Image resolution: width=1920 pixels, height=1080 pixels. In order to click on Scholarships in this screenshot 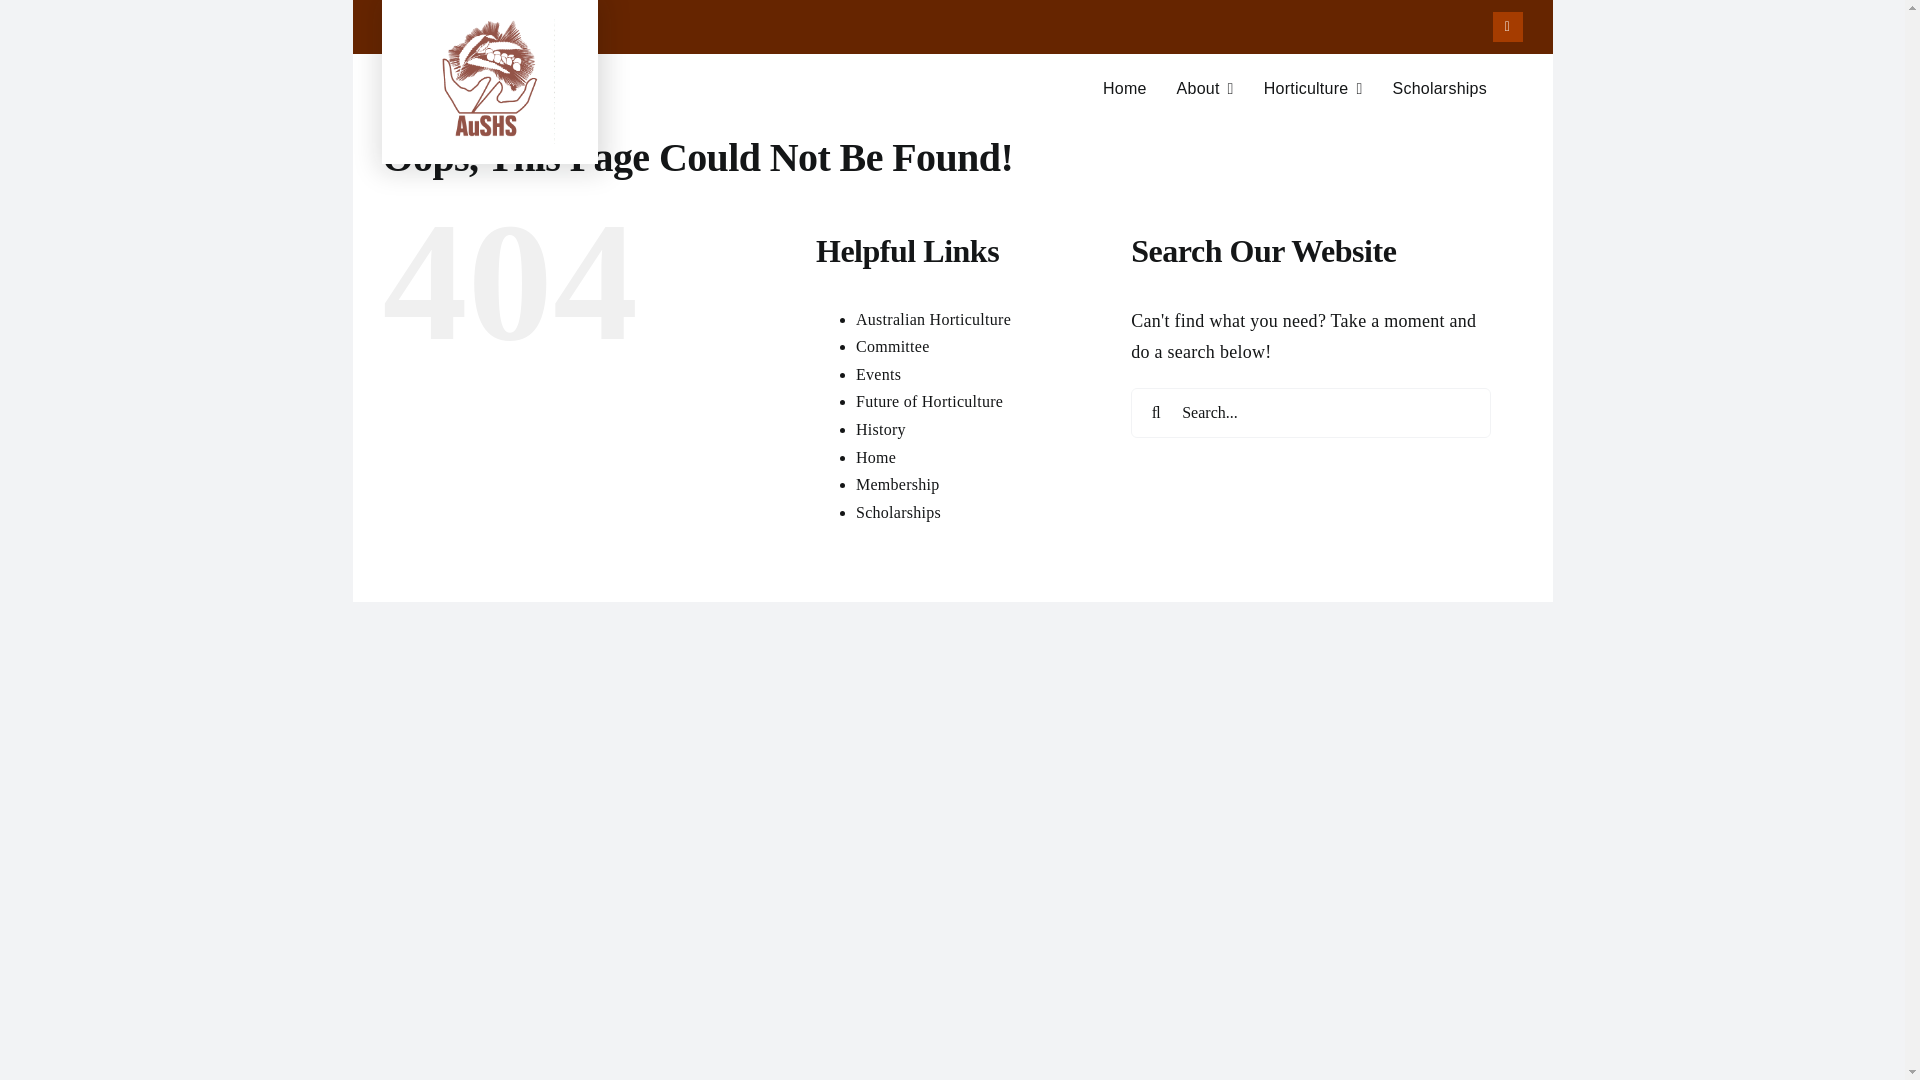, I will do `click(1439, 89)`.